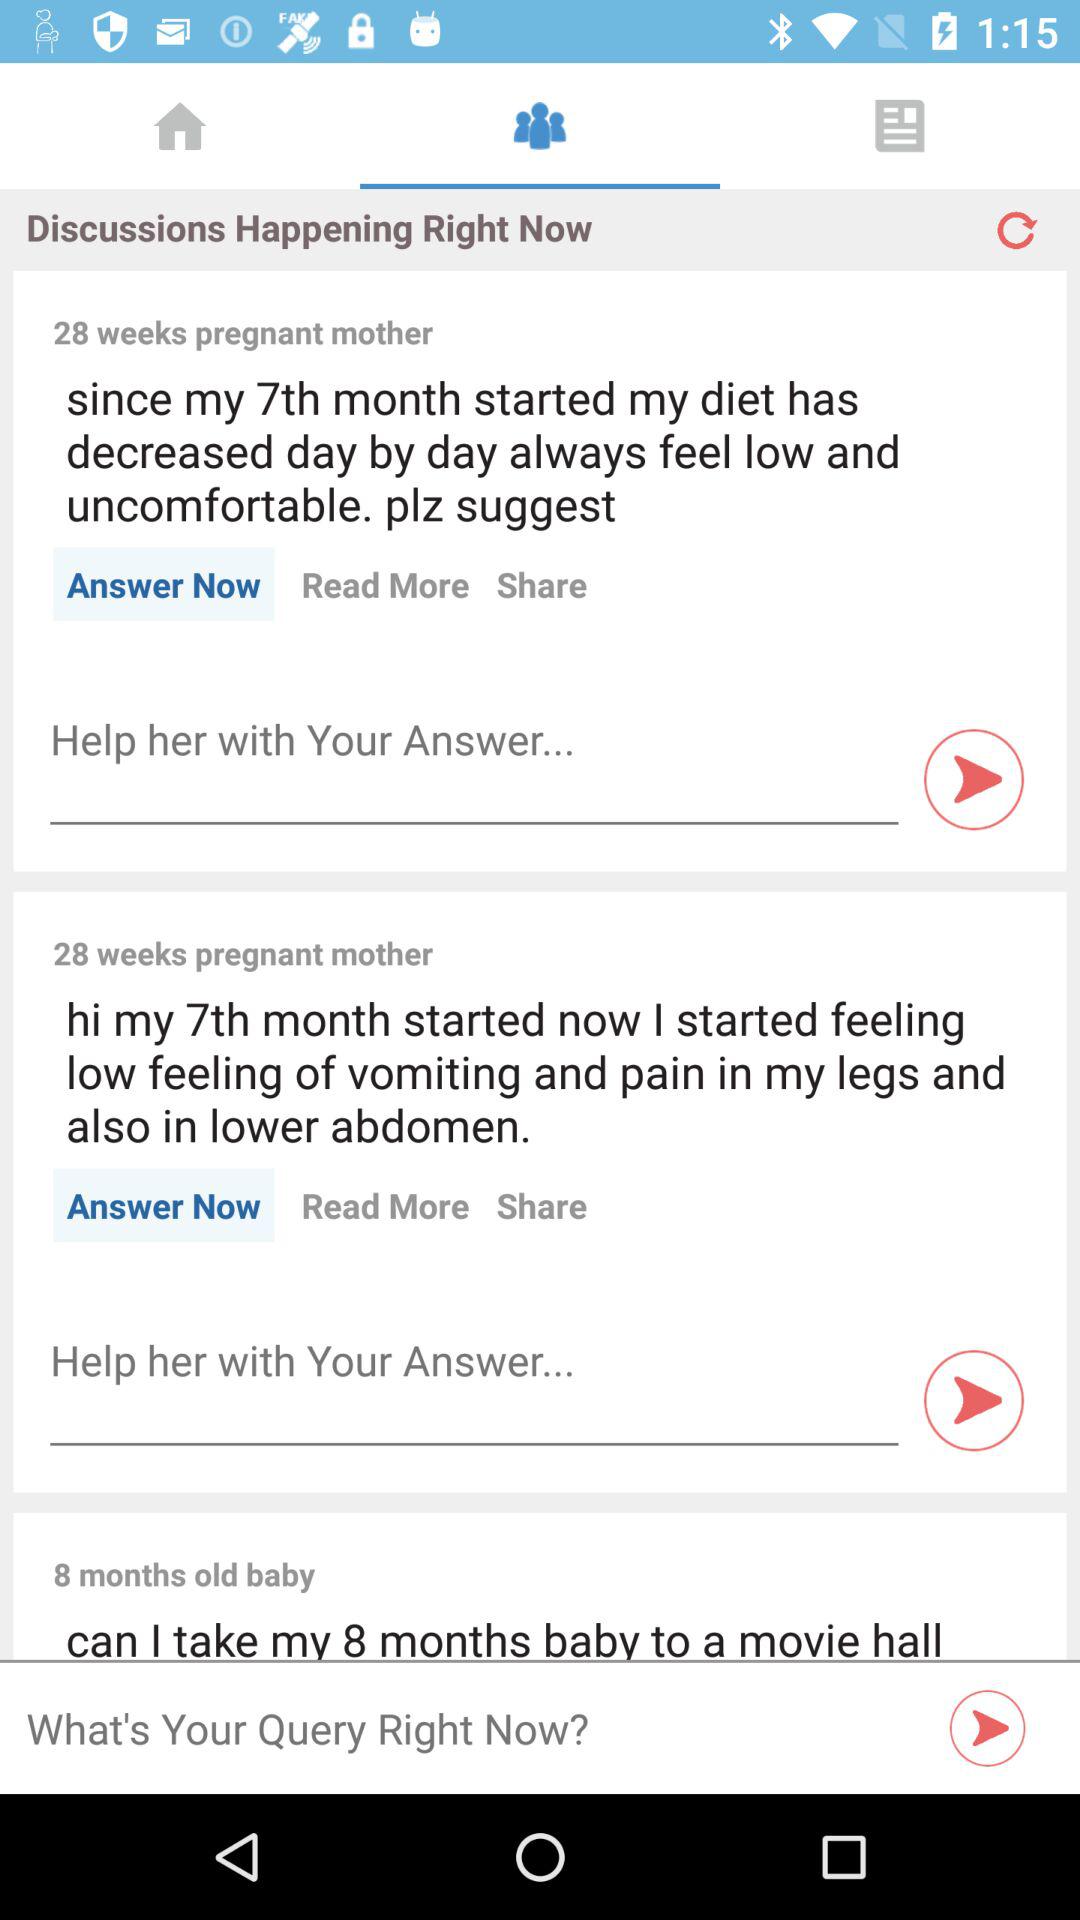  Describe the element at coordinates (1014, 222) in the screenshot. I see `refresh page` at that location.